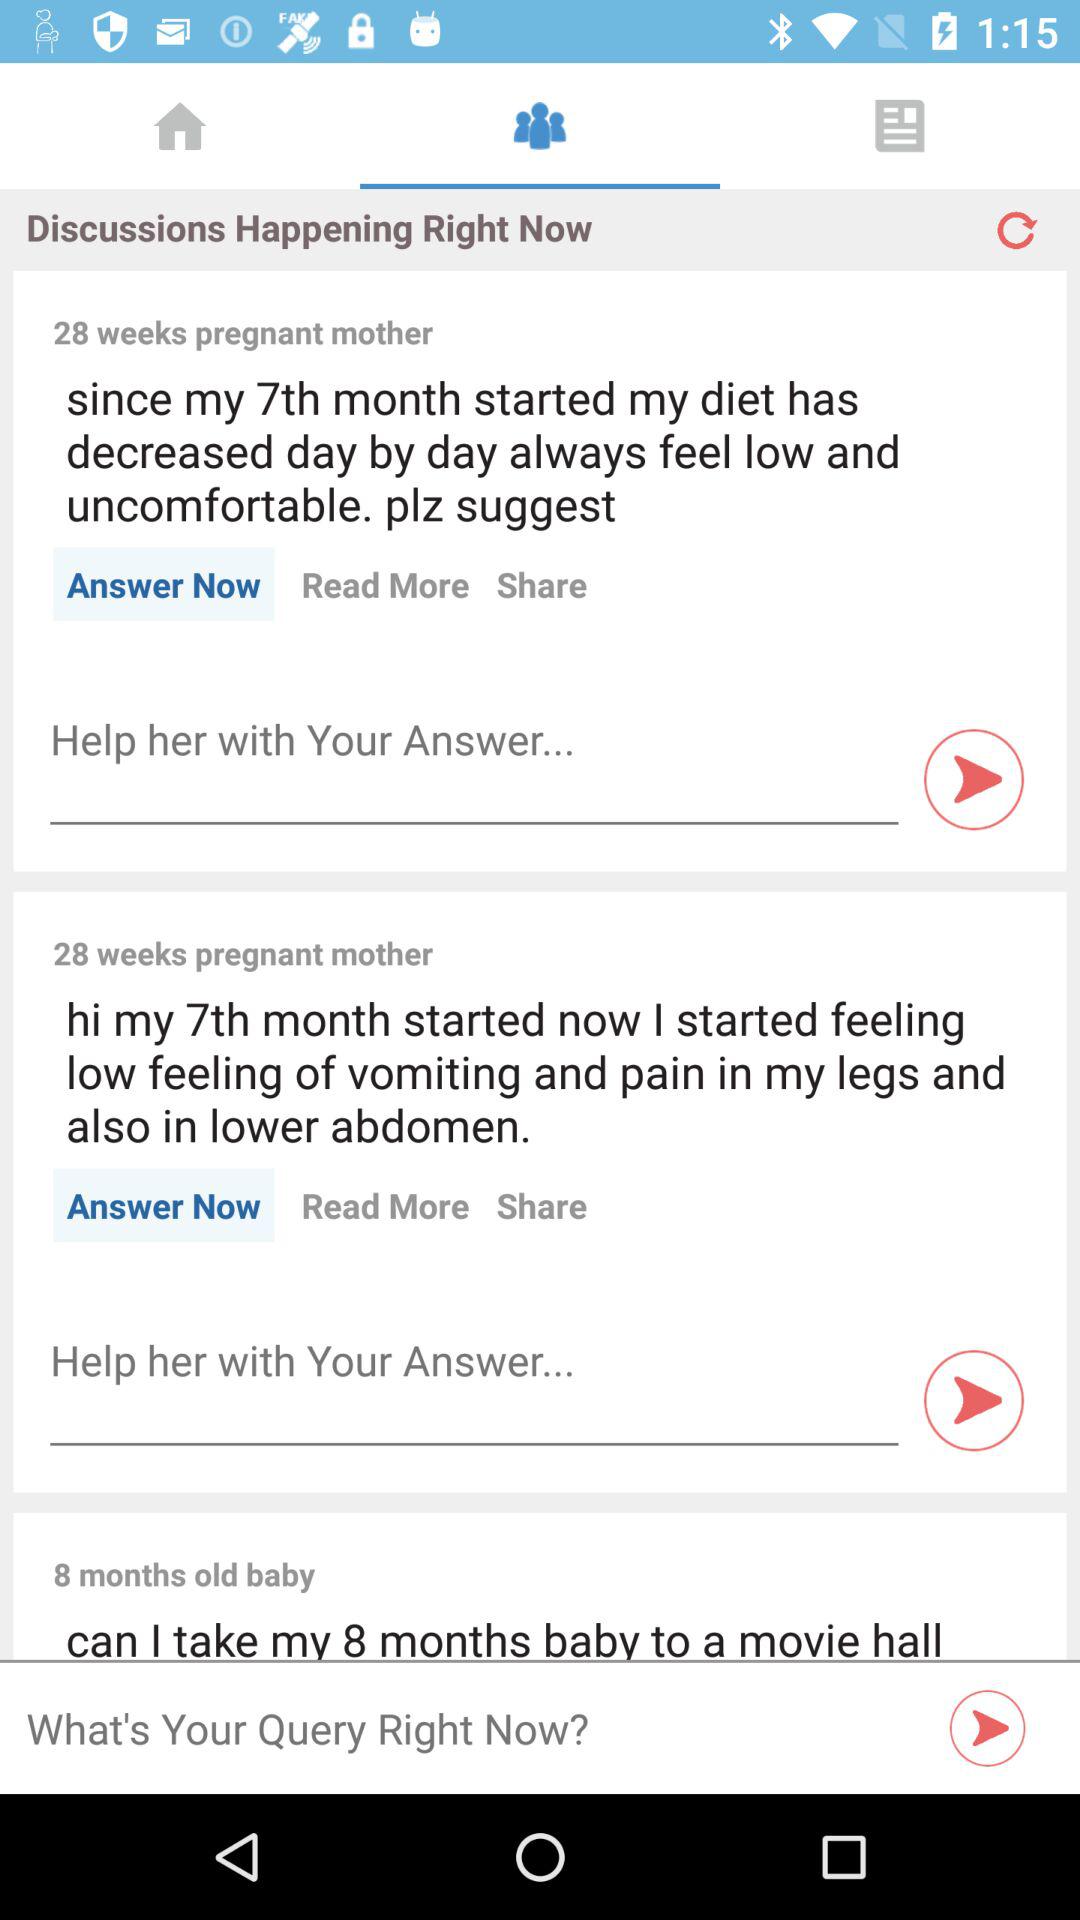  Describe the element at coordinates (1014, 222) in the screenshot. I see `refresh page` at that location.